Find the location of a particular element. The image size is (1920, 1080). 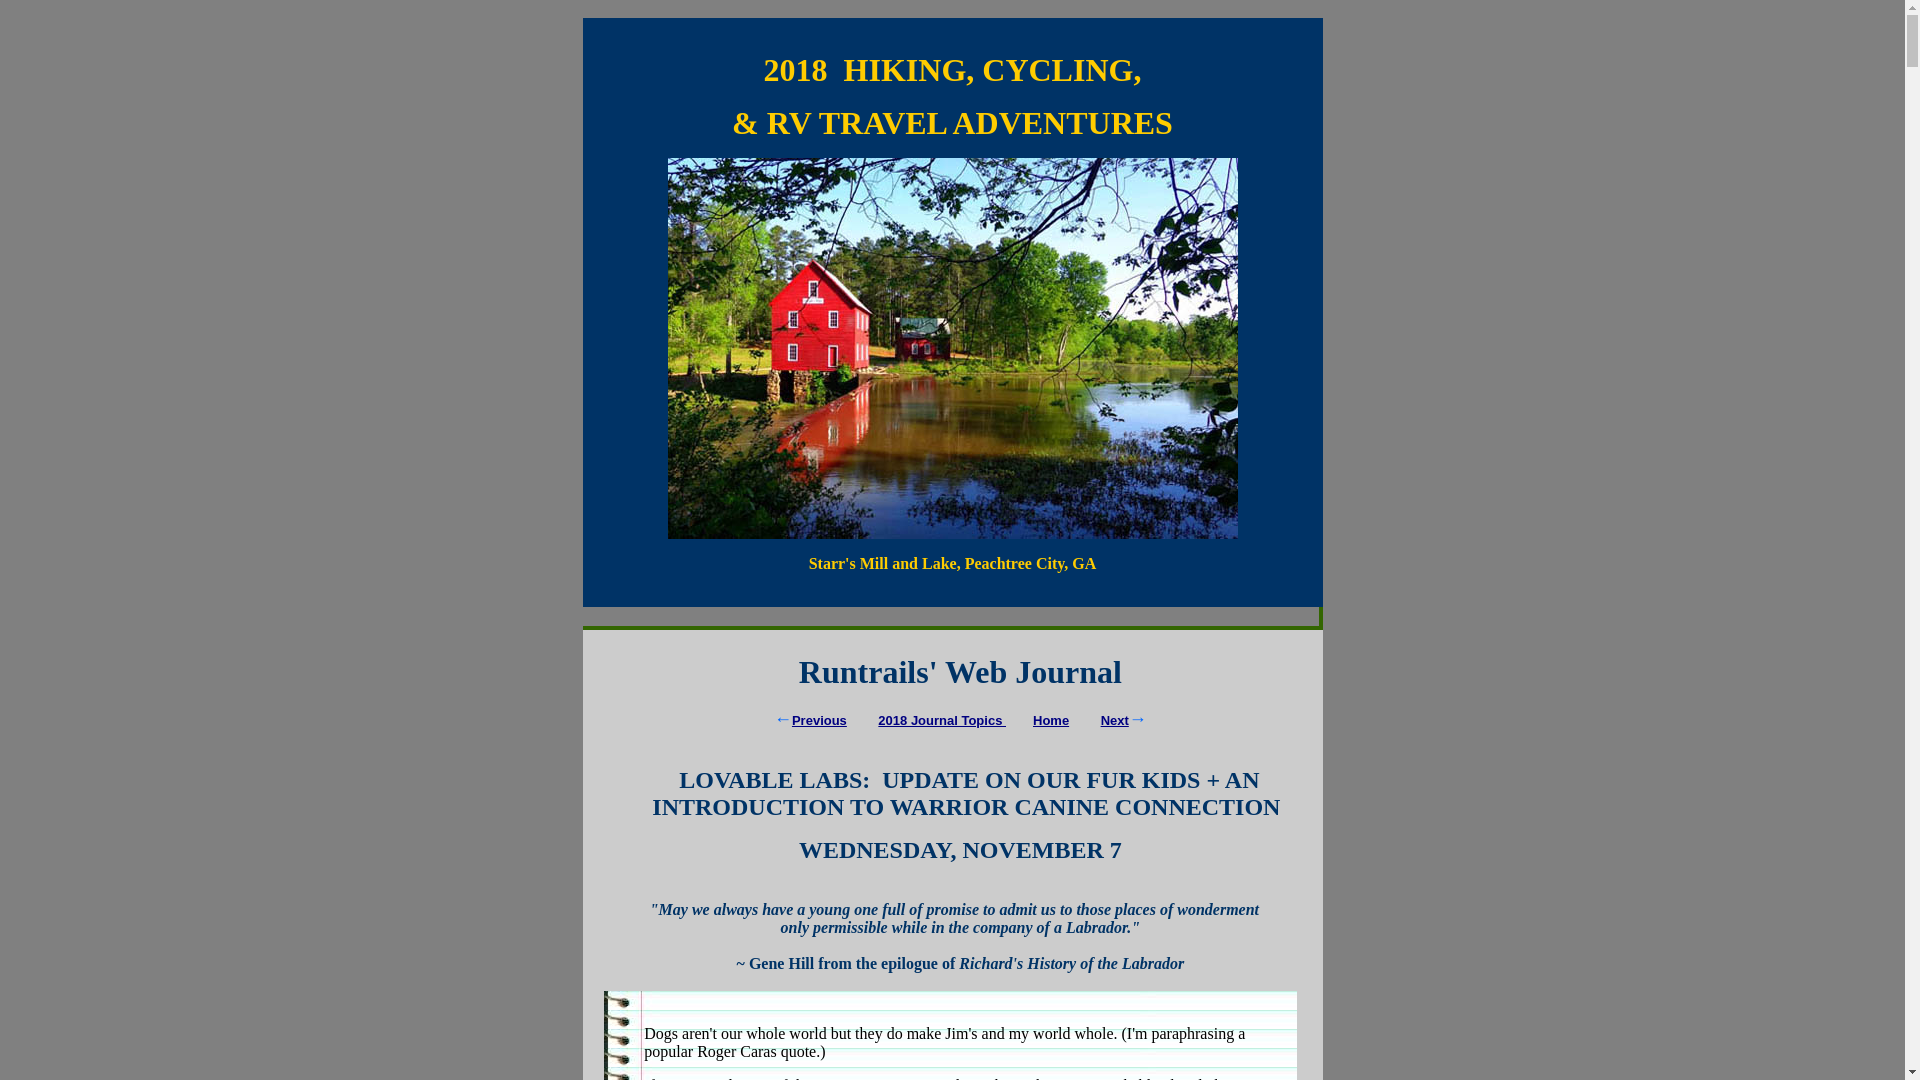

Next is located at coordinates (1114, 720).